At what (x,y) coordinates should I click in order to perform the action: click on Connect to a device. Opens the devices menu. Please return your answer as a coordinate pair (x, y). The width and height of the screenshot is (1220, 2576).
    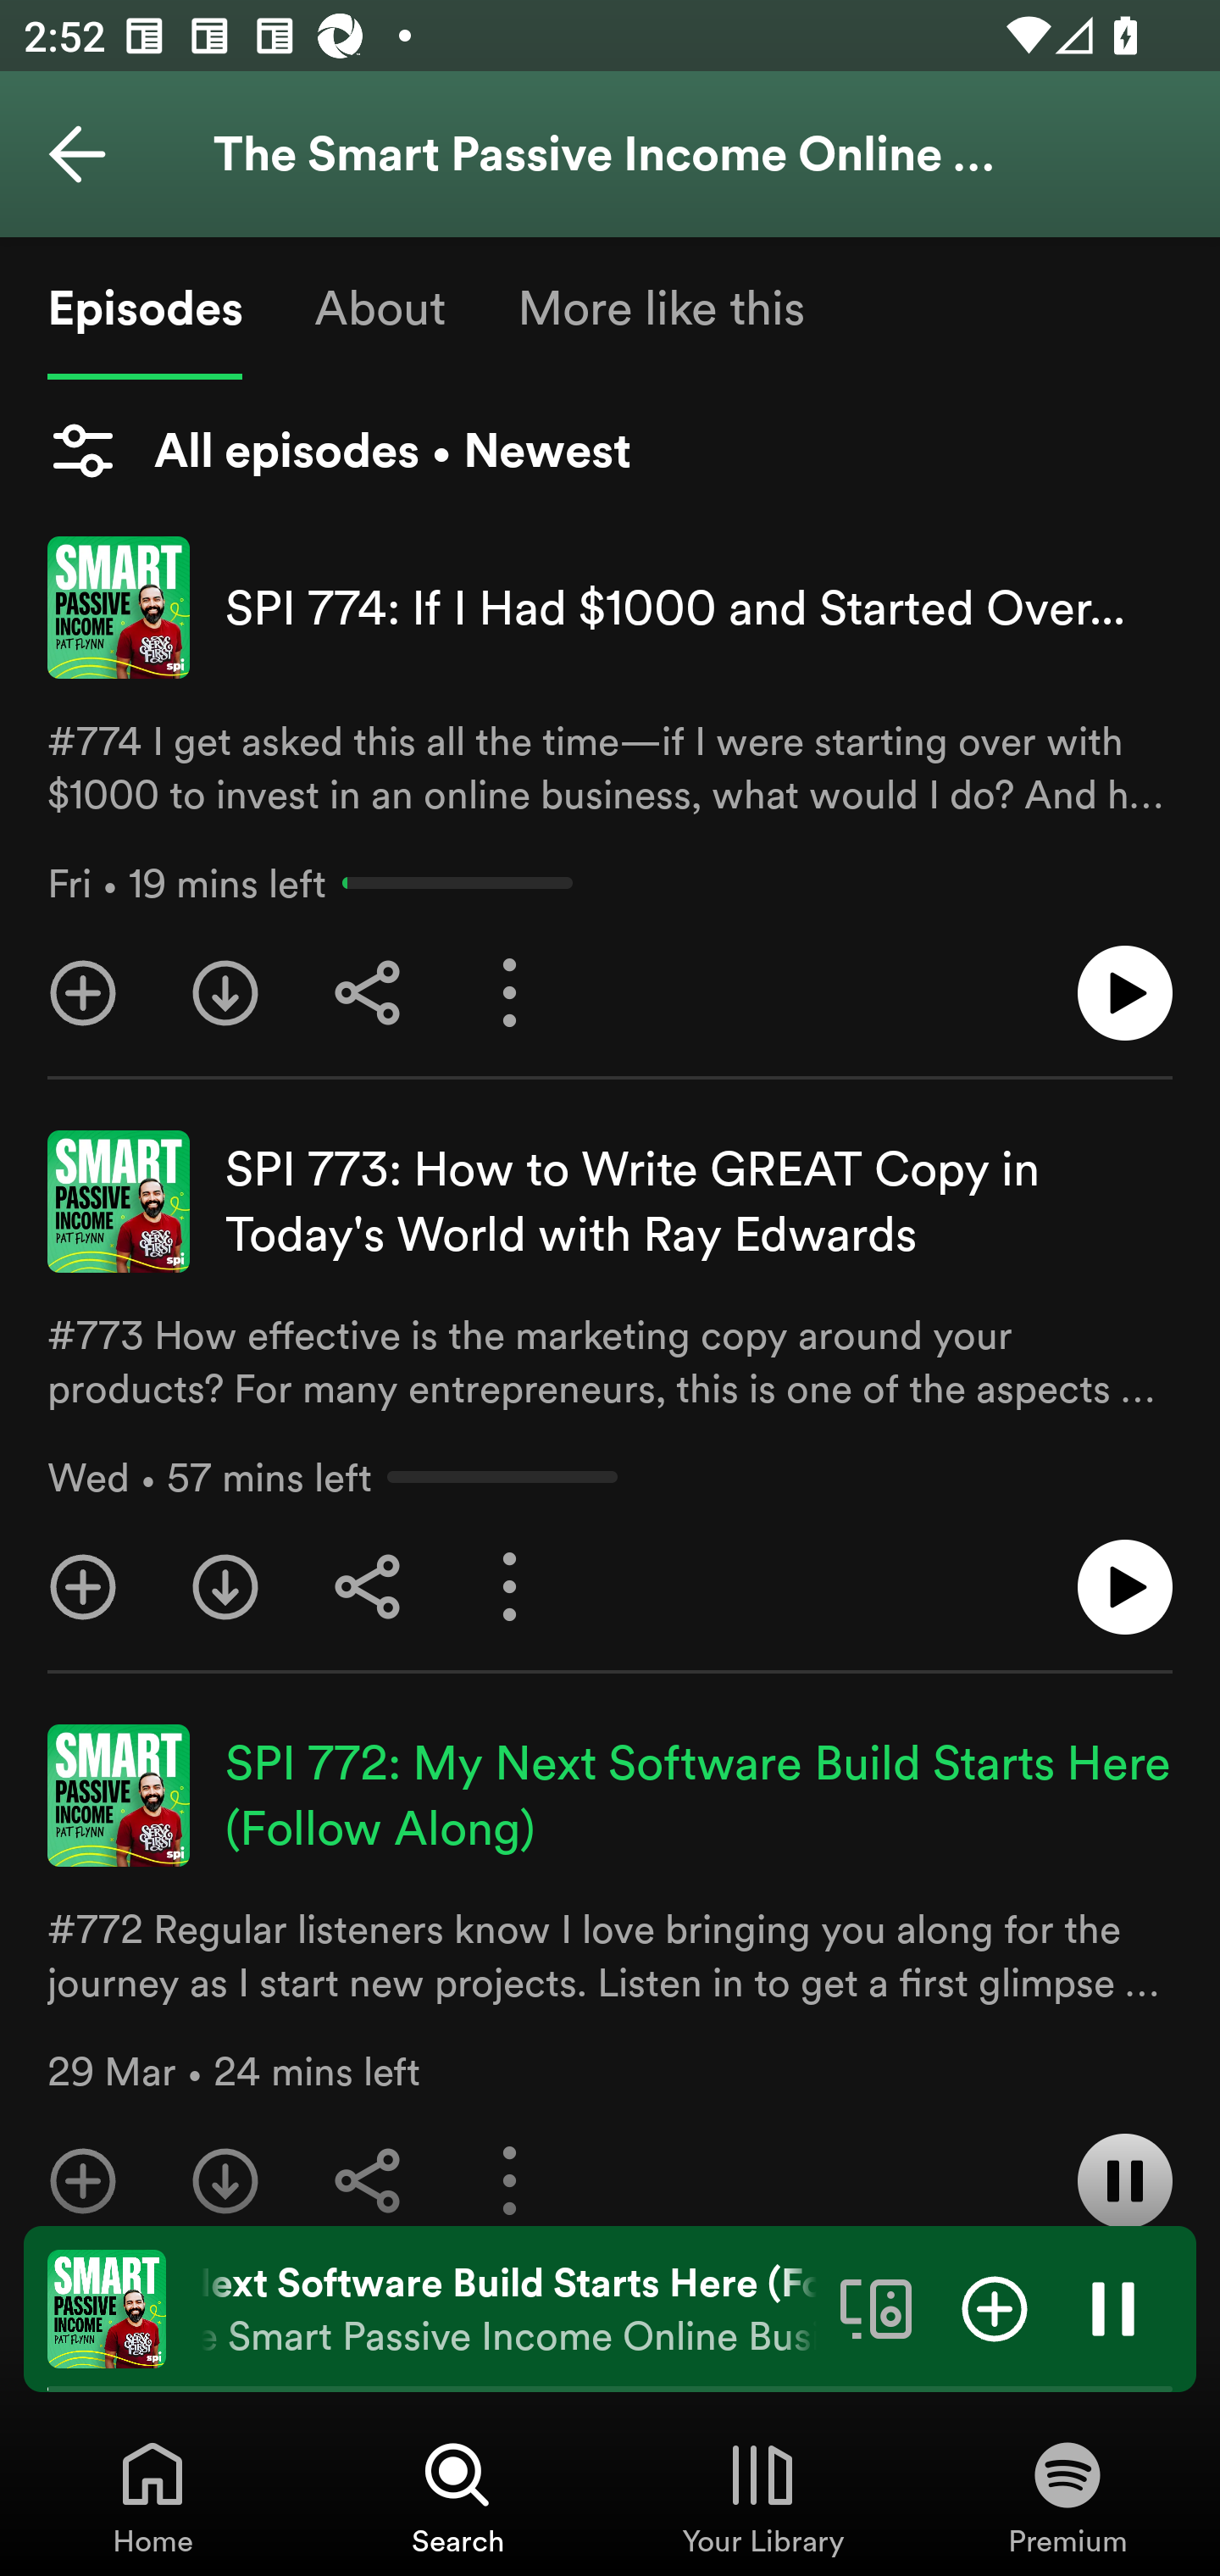
    Looking at the image, I should click on (876, 2307).